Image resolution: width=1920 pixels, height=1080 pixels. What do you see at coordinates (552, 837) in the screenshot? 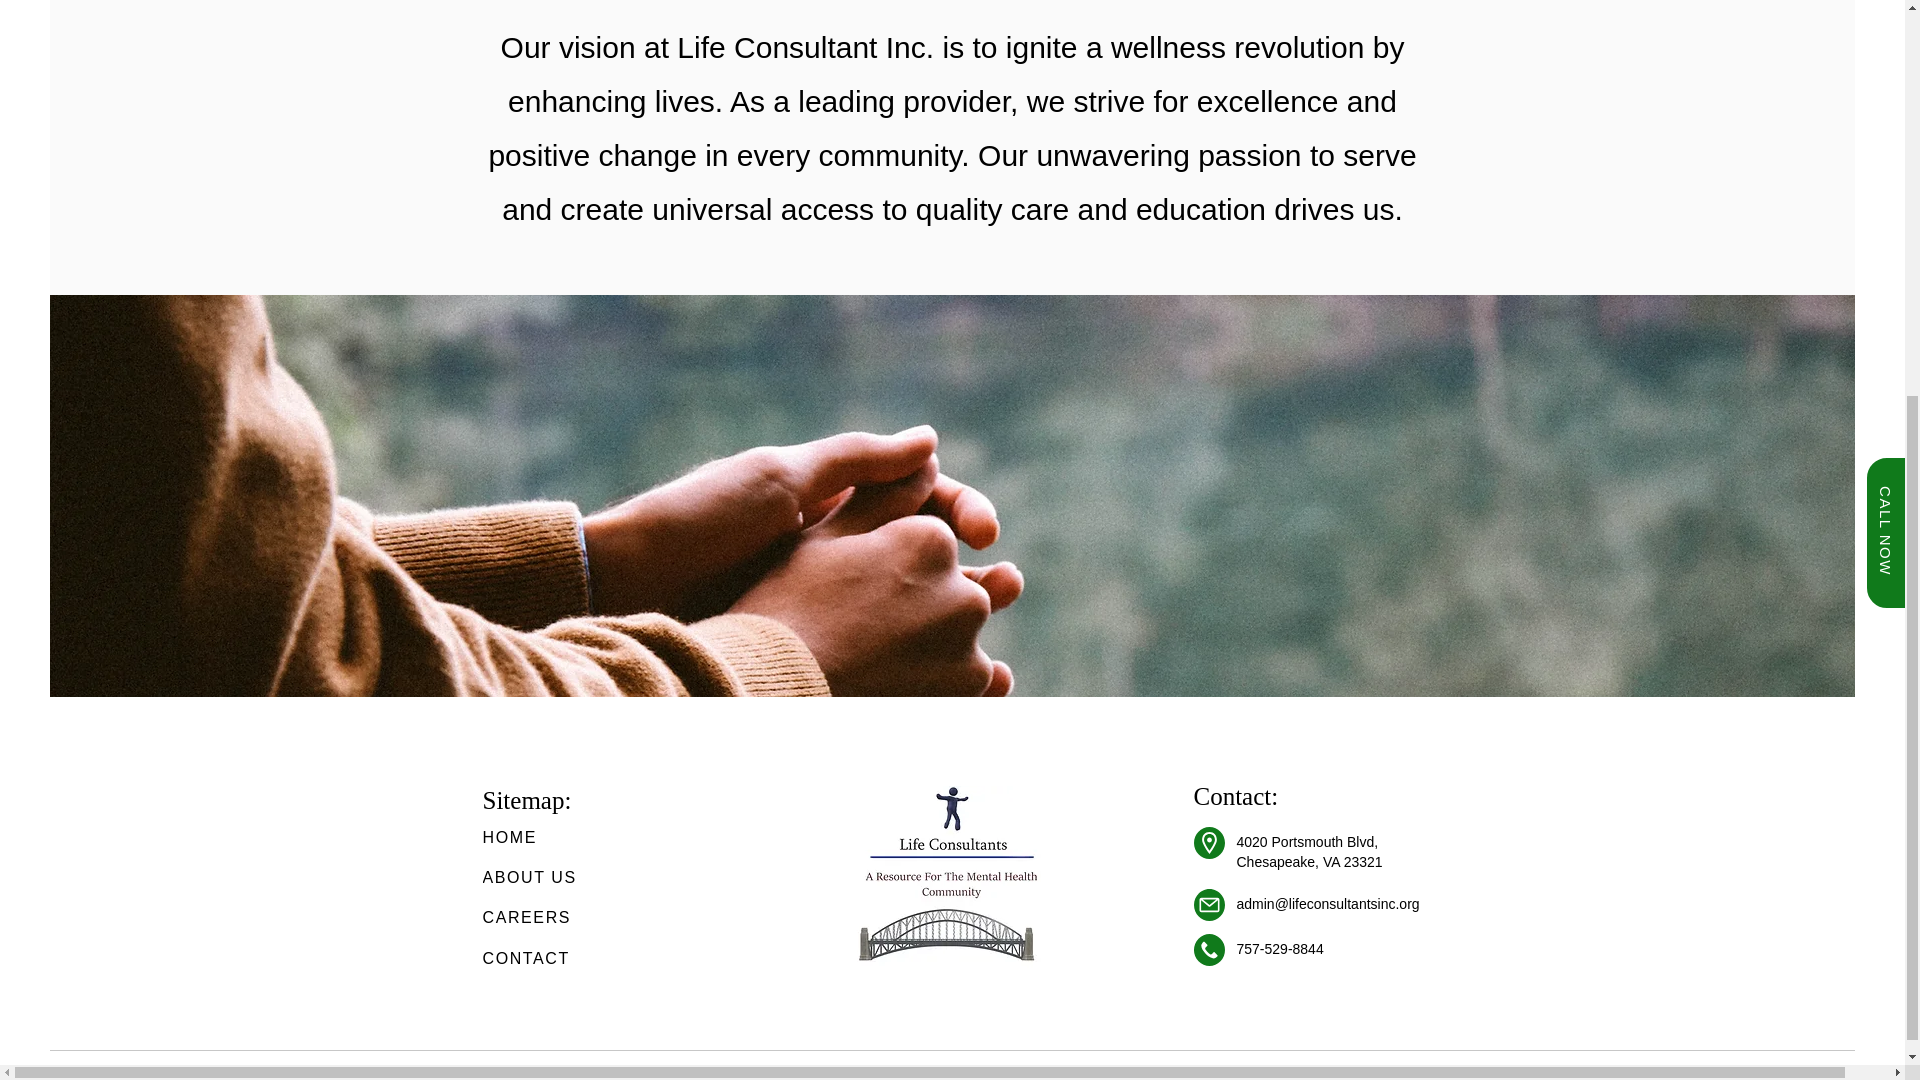
I see `HOME` at bounding box center [552, 837].